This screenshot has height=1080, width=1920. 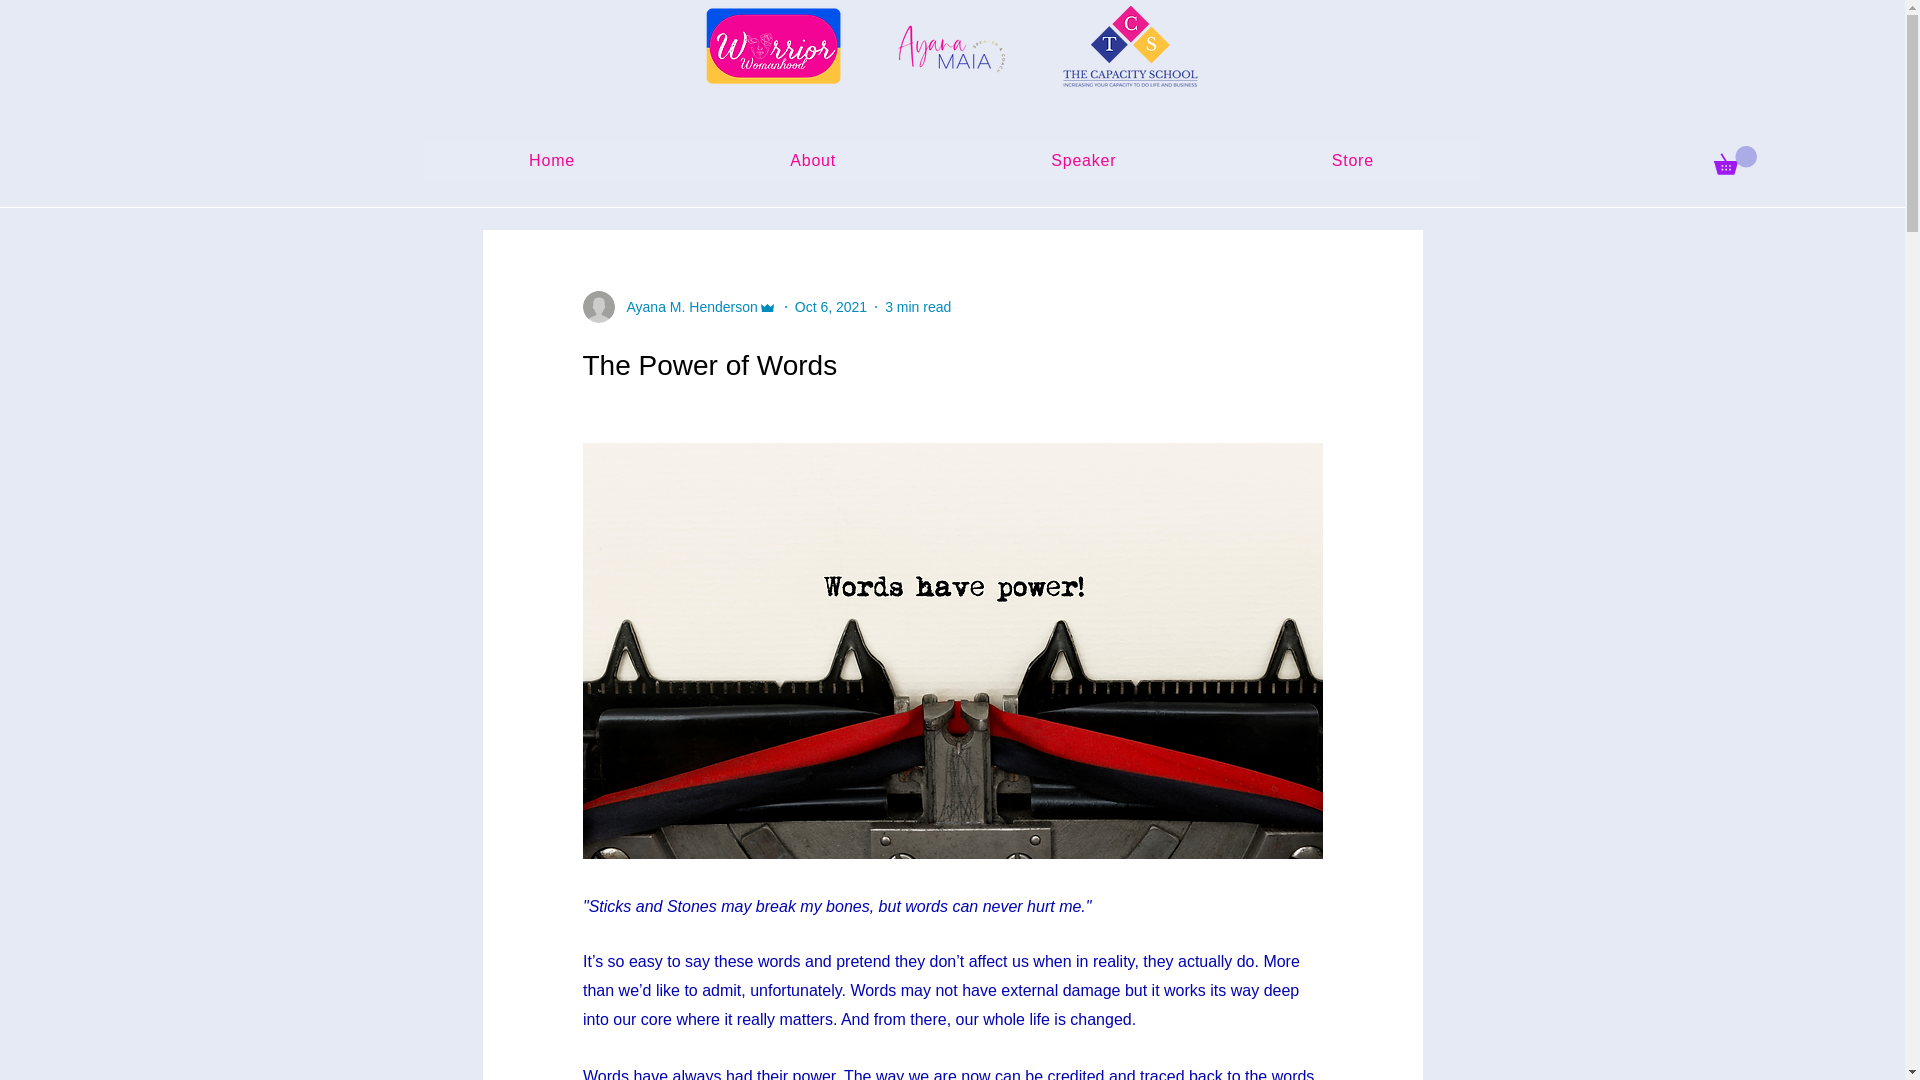 What do you see at coordinates (814, 161) in the screenshot?
I see `About` at bounding box center [814, 161].